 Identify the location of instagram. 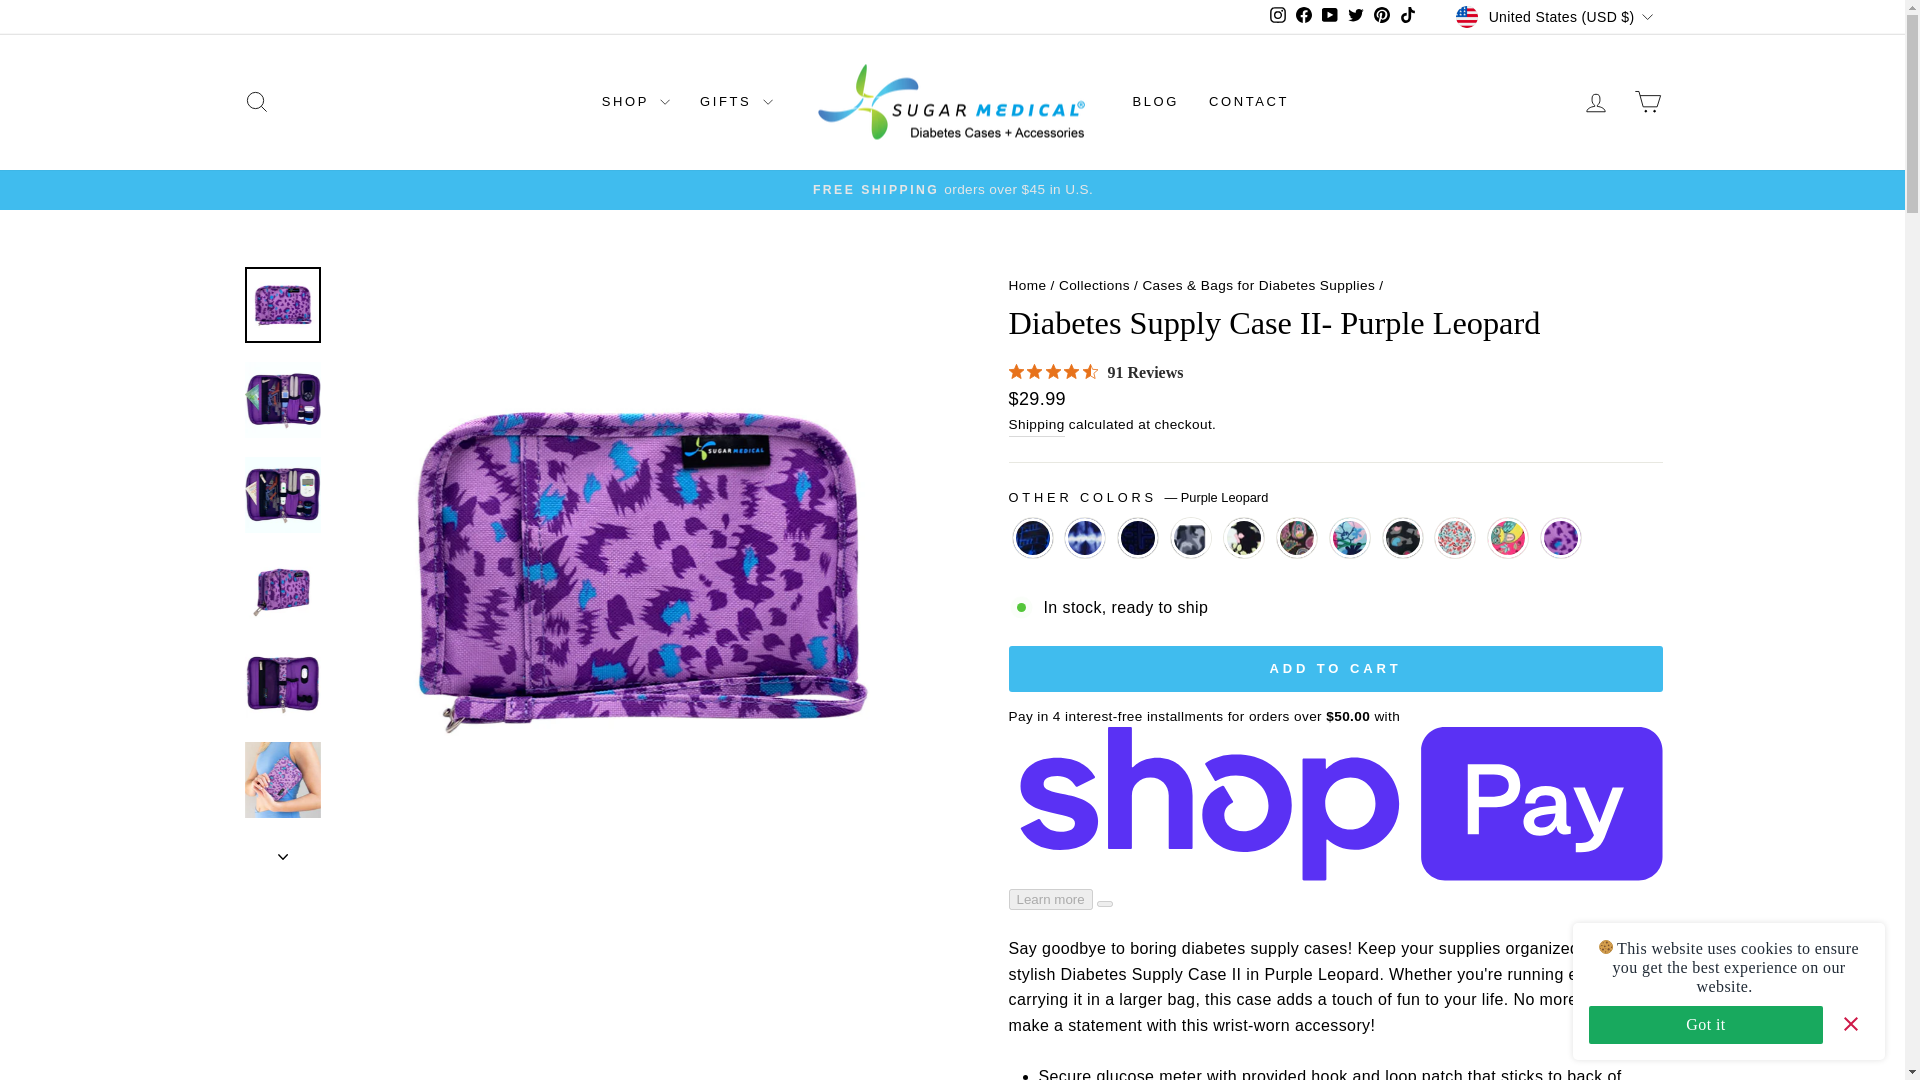
(1278, 14).